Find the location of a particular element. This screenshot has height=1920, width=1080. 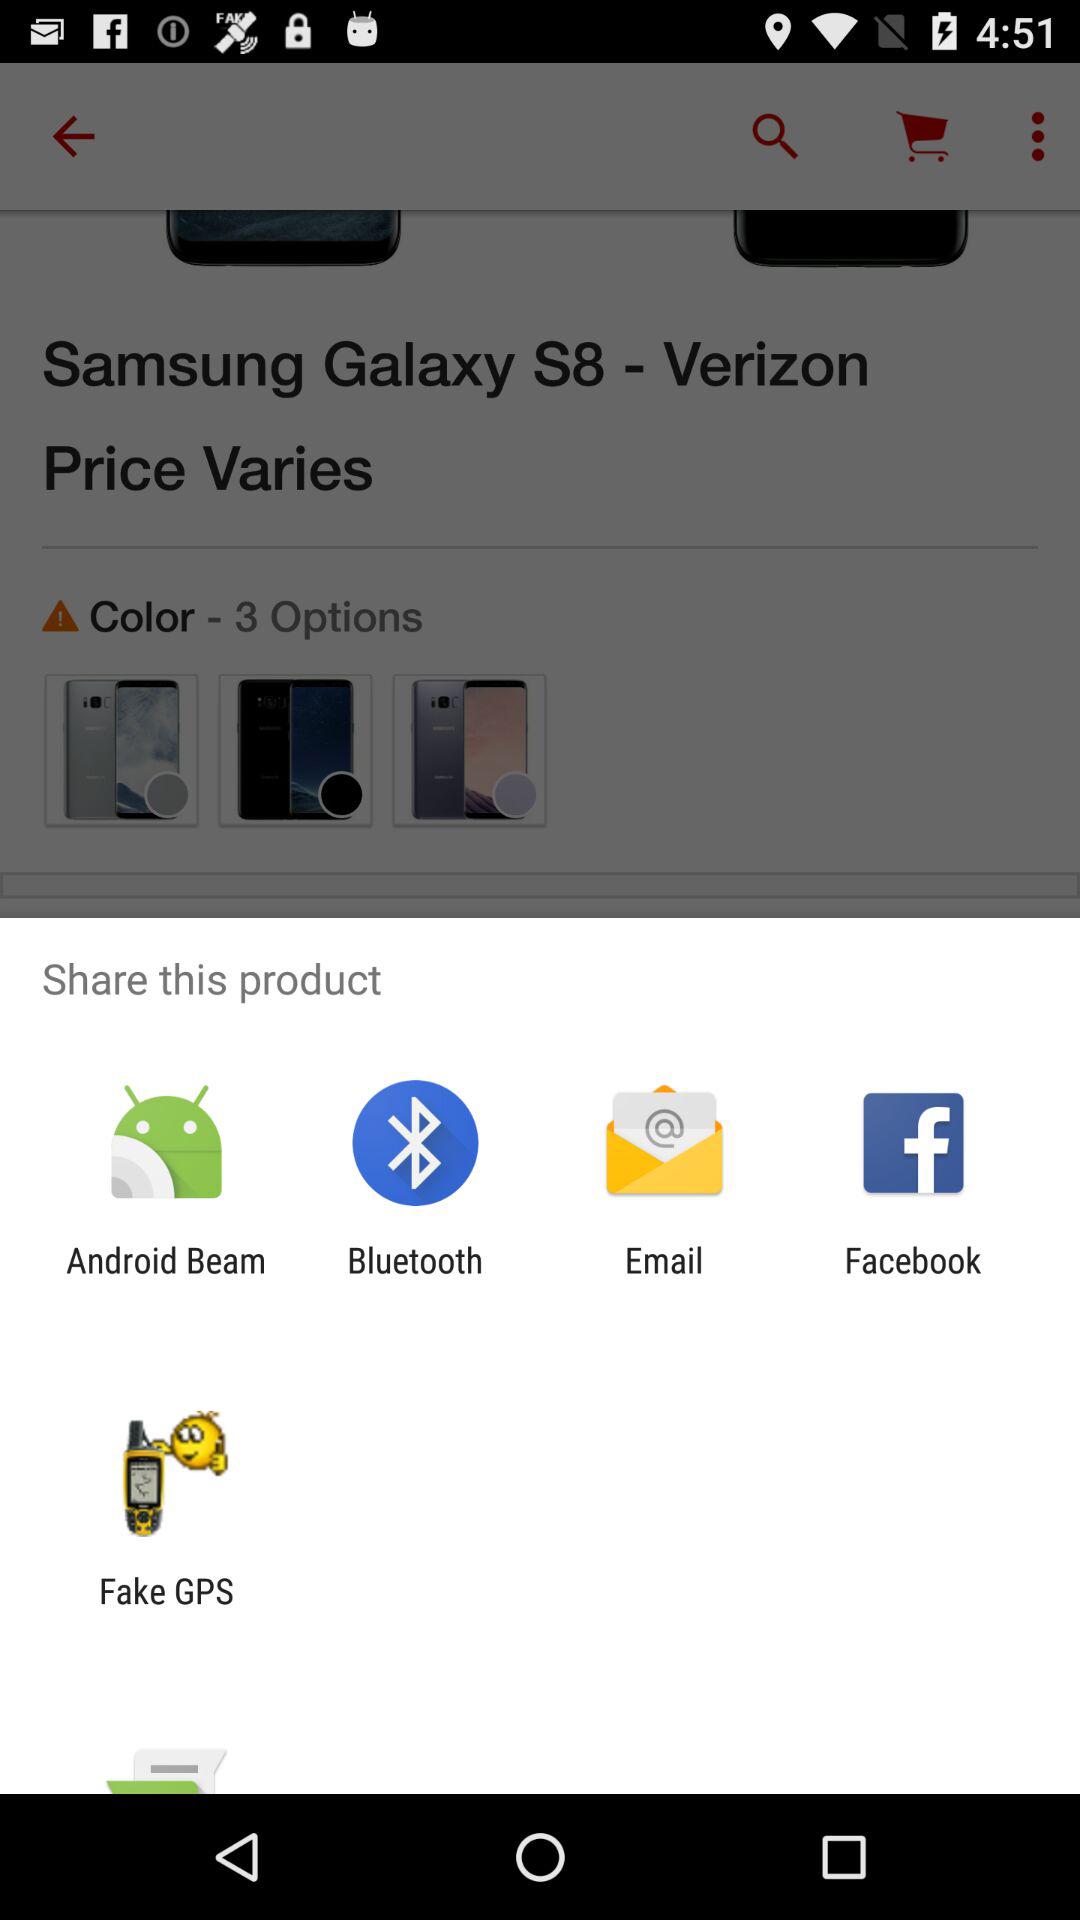

select bluetooth item is located at coordinates (415, 1280).